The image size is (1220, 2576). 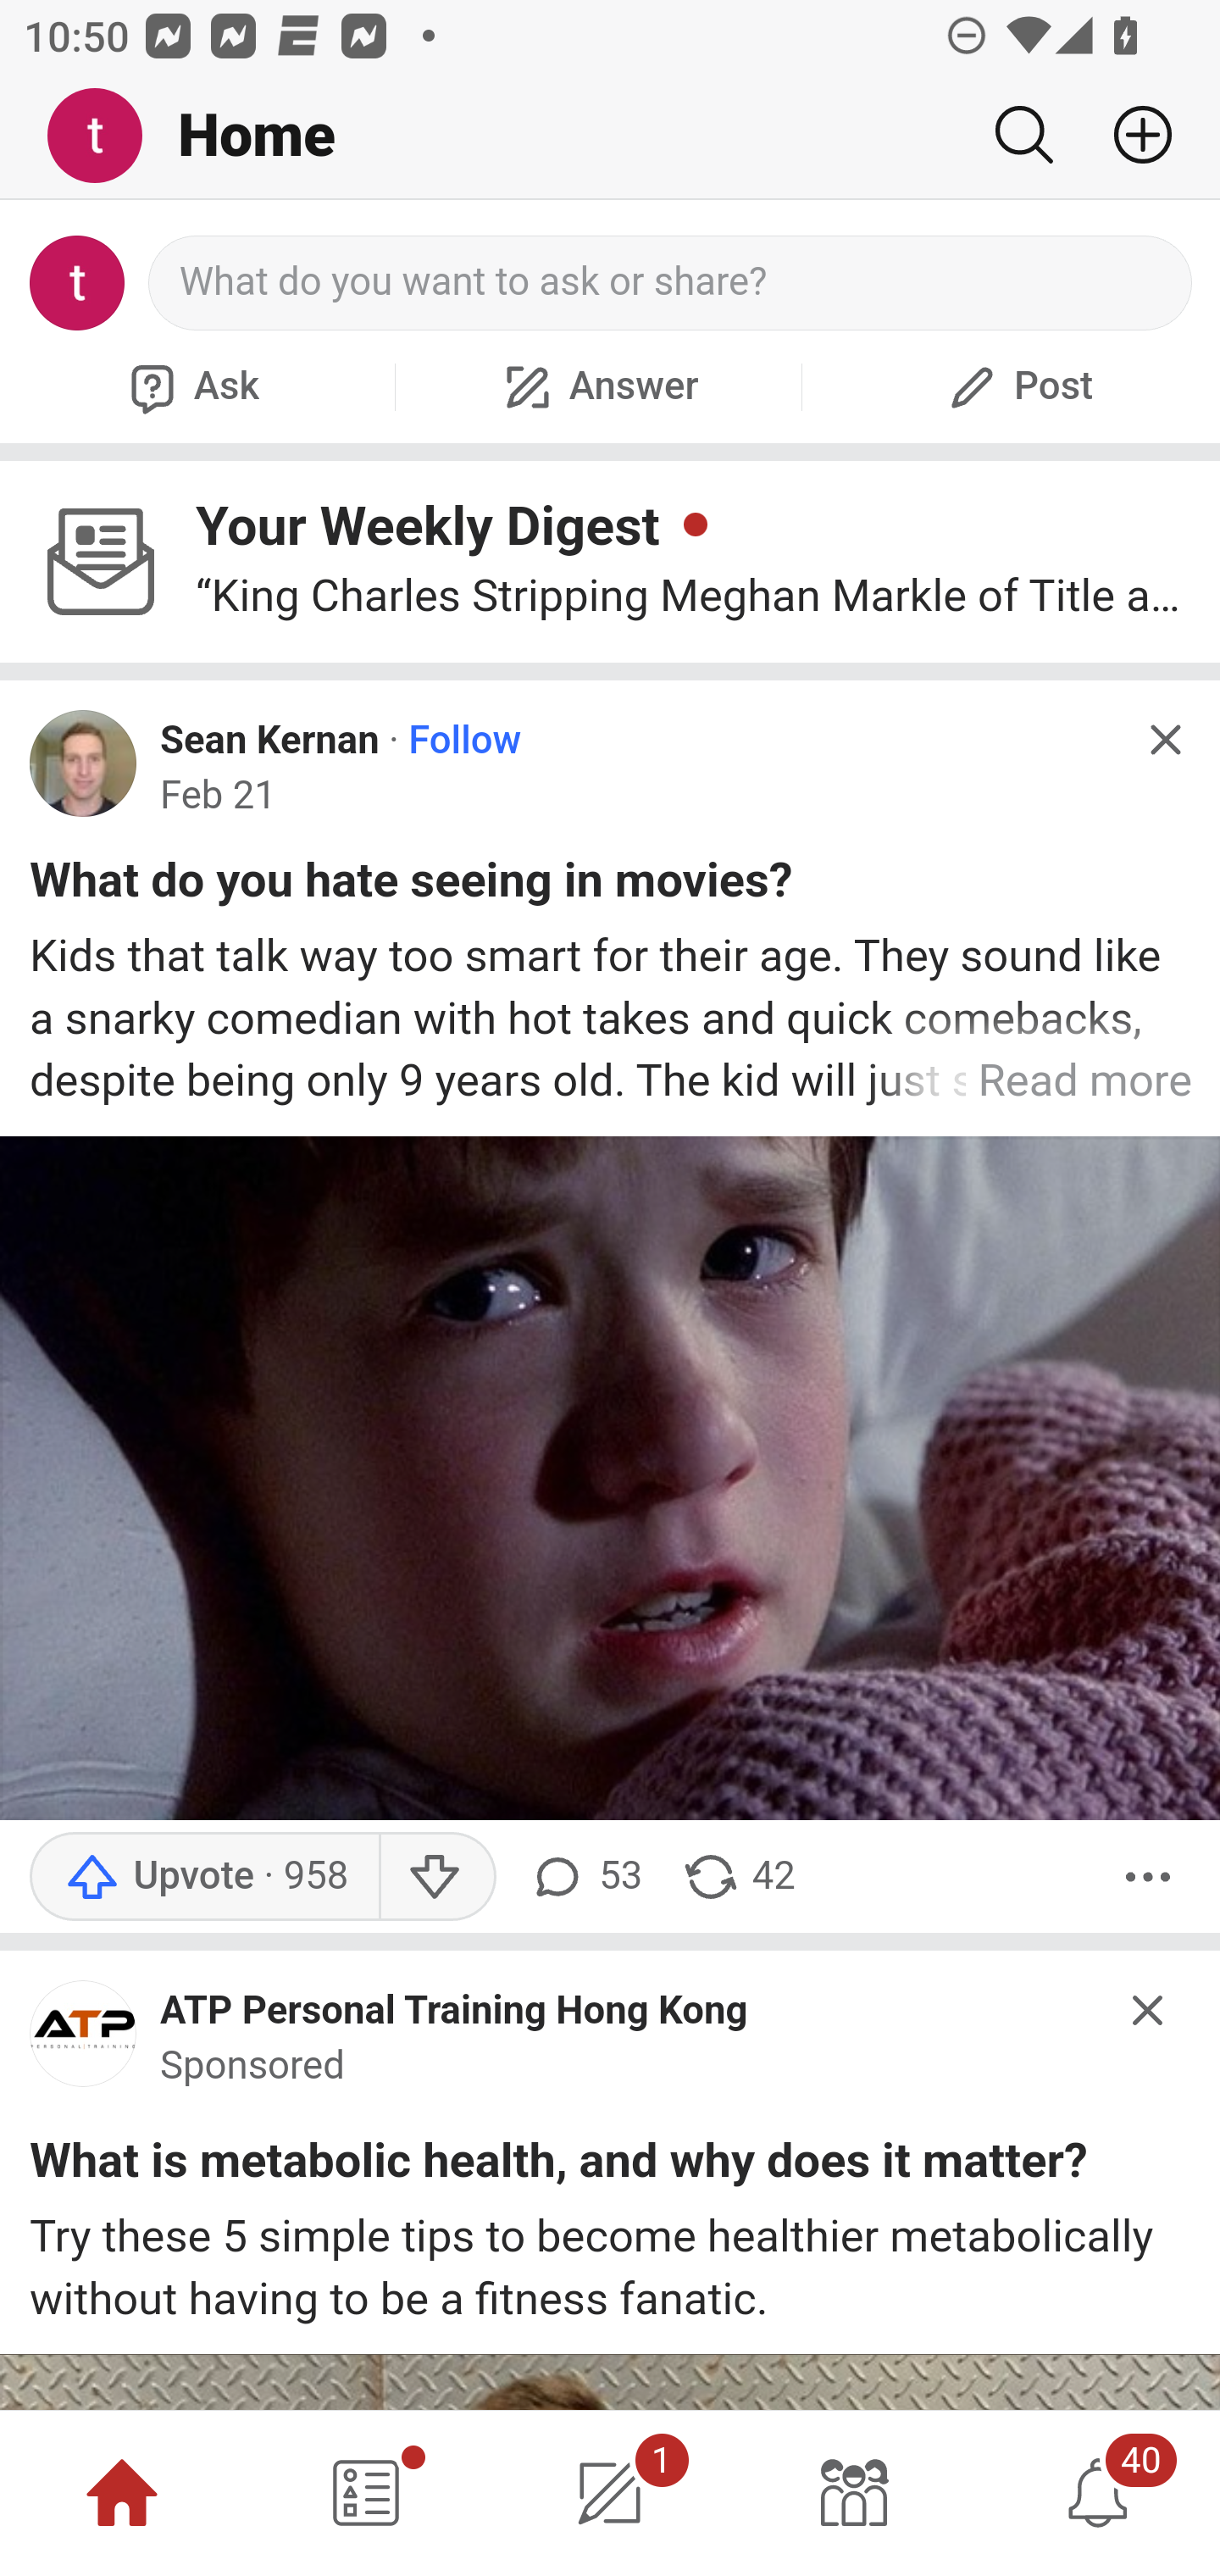 I want to click on 53 comments, so click(x=585, y=1876).